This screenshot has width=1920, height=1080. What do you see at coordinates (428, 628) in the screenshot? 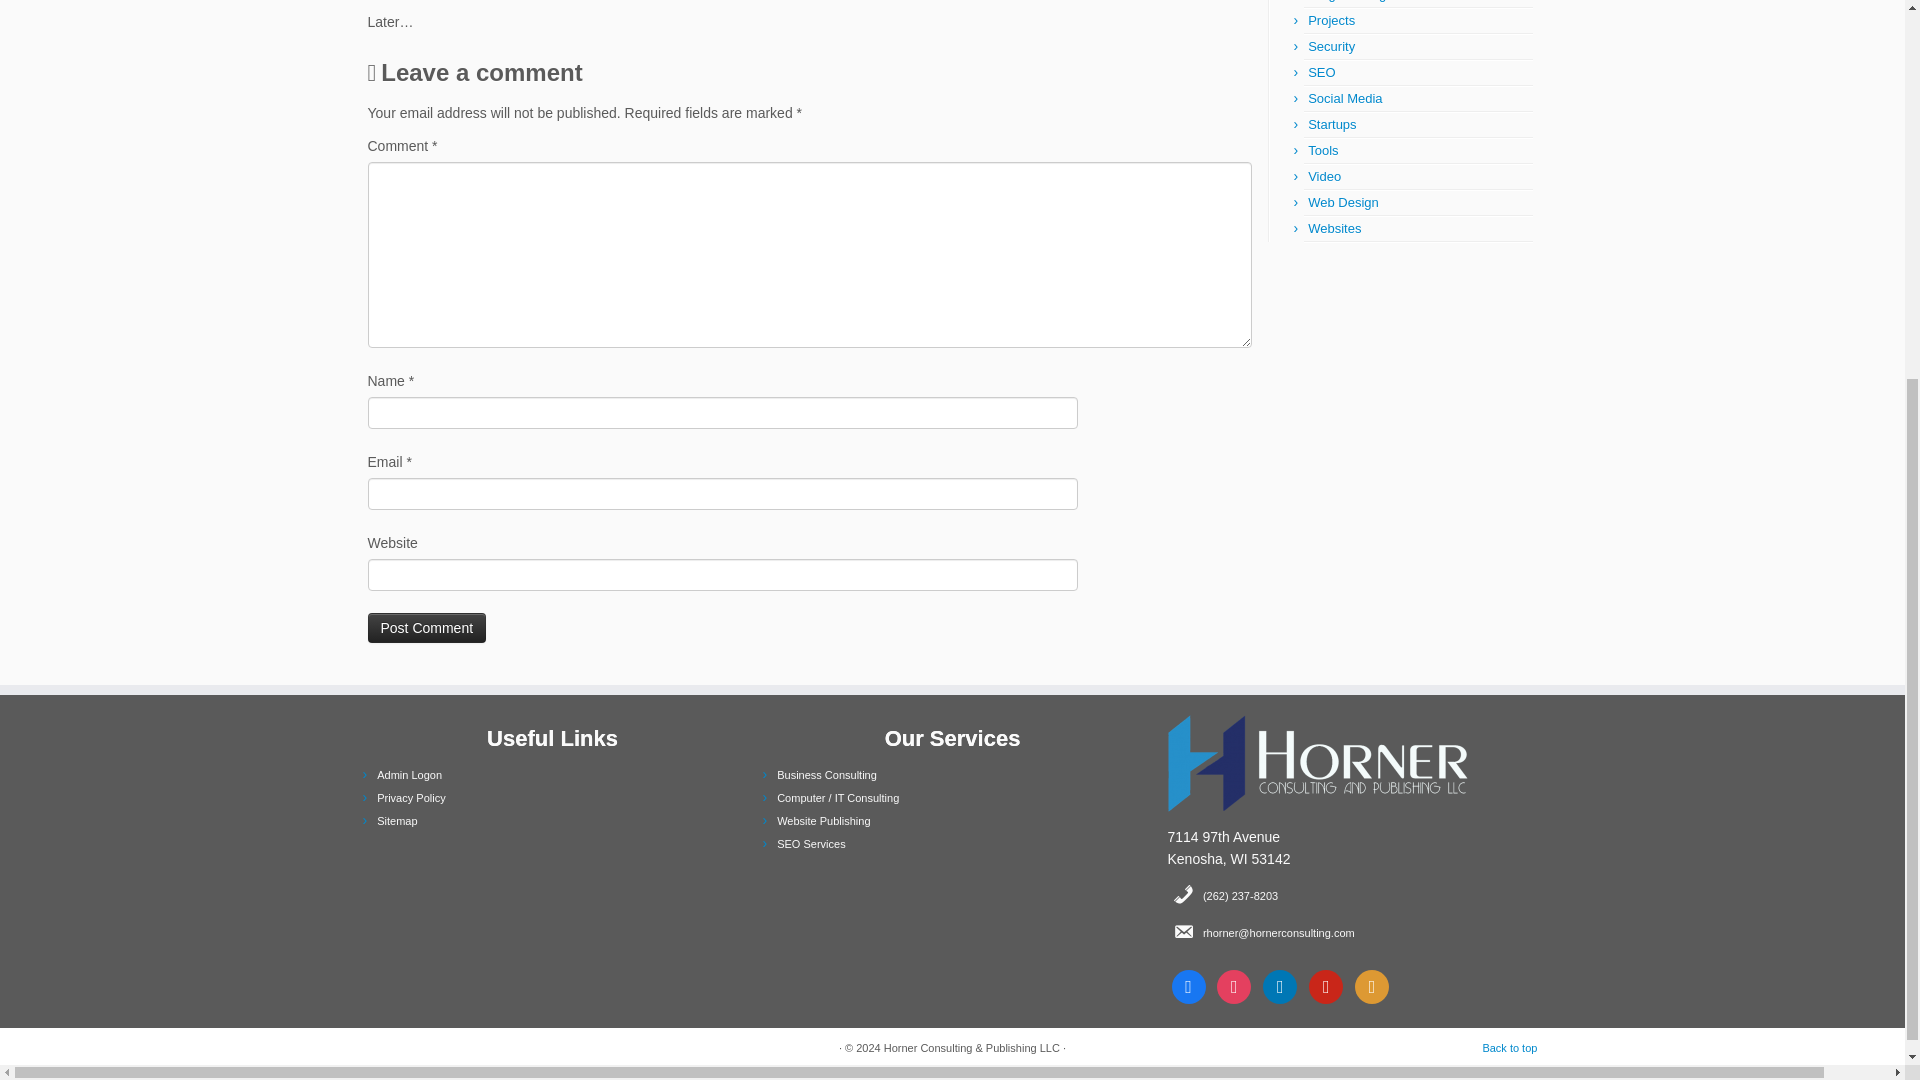
I see `Post Comment` at bounding box center [428, 628].